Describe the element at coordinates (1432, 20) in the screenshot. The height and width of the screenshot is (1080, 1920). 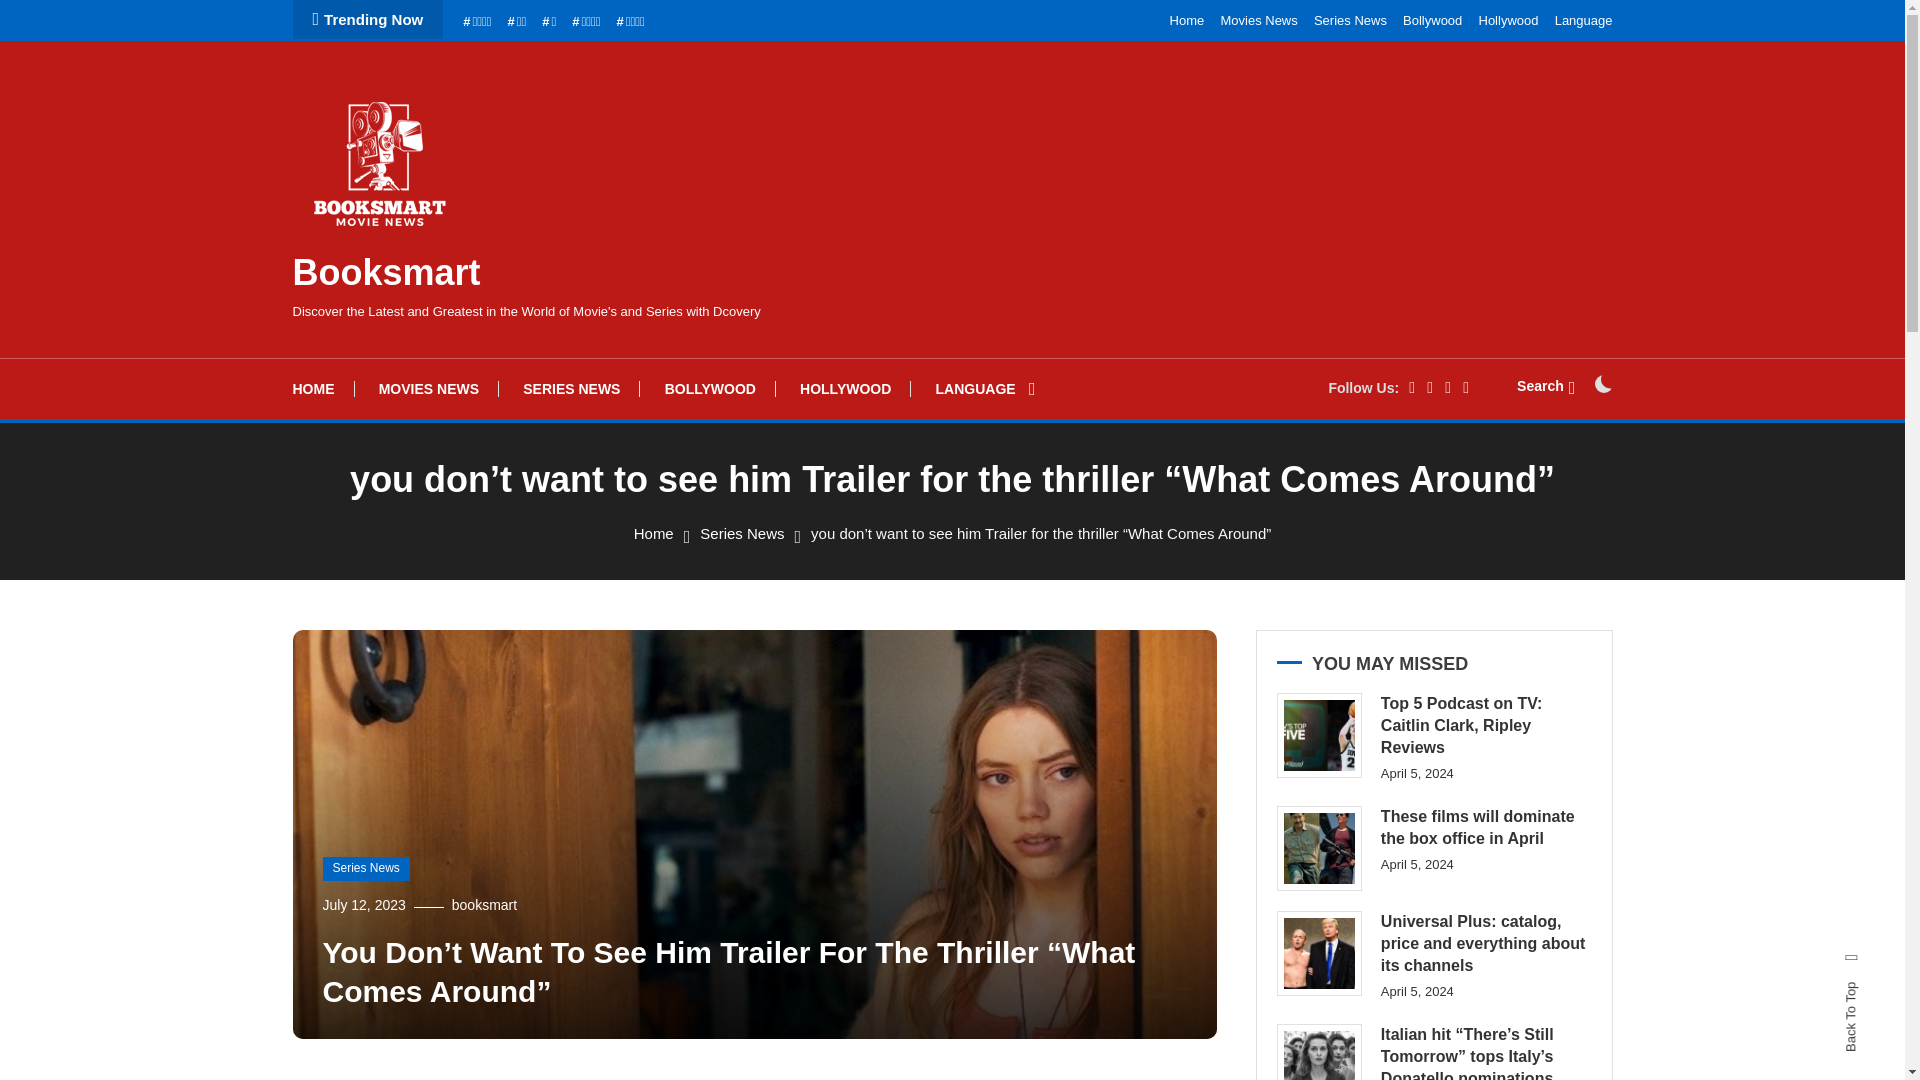
I see `Bollywood` at that location.